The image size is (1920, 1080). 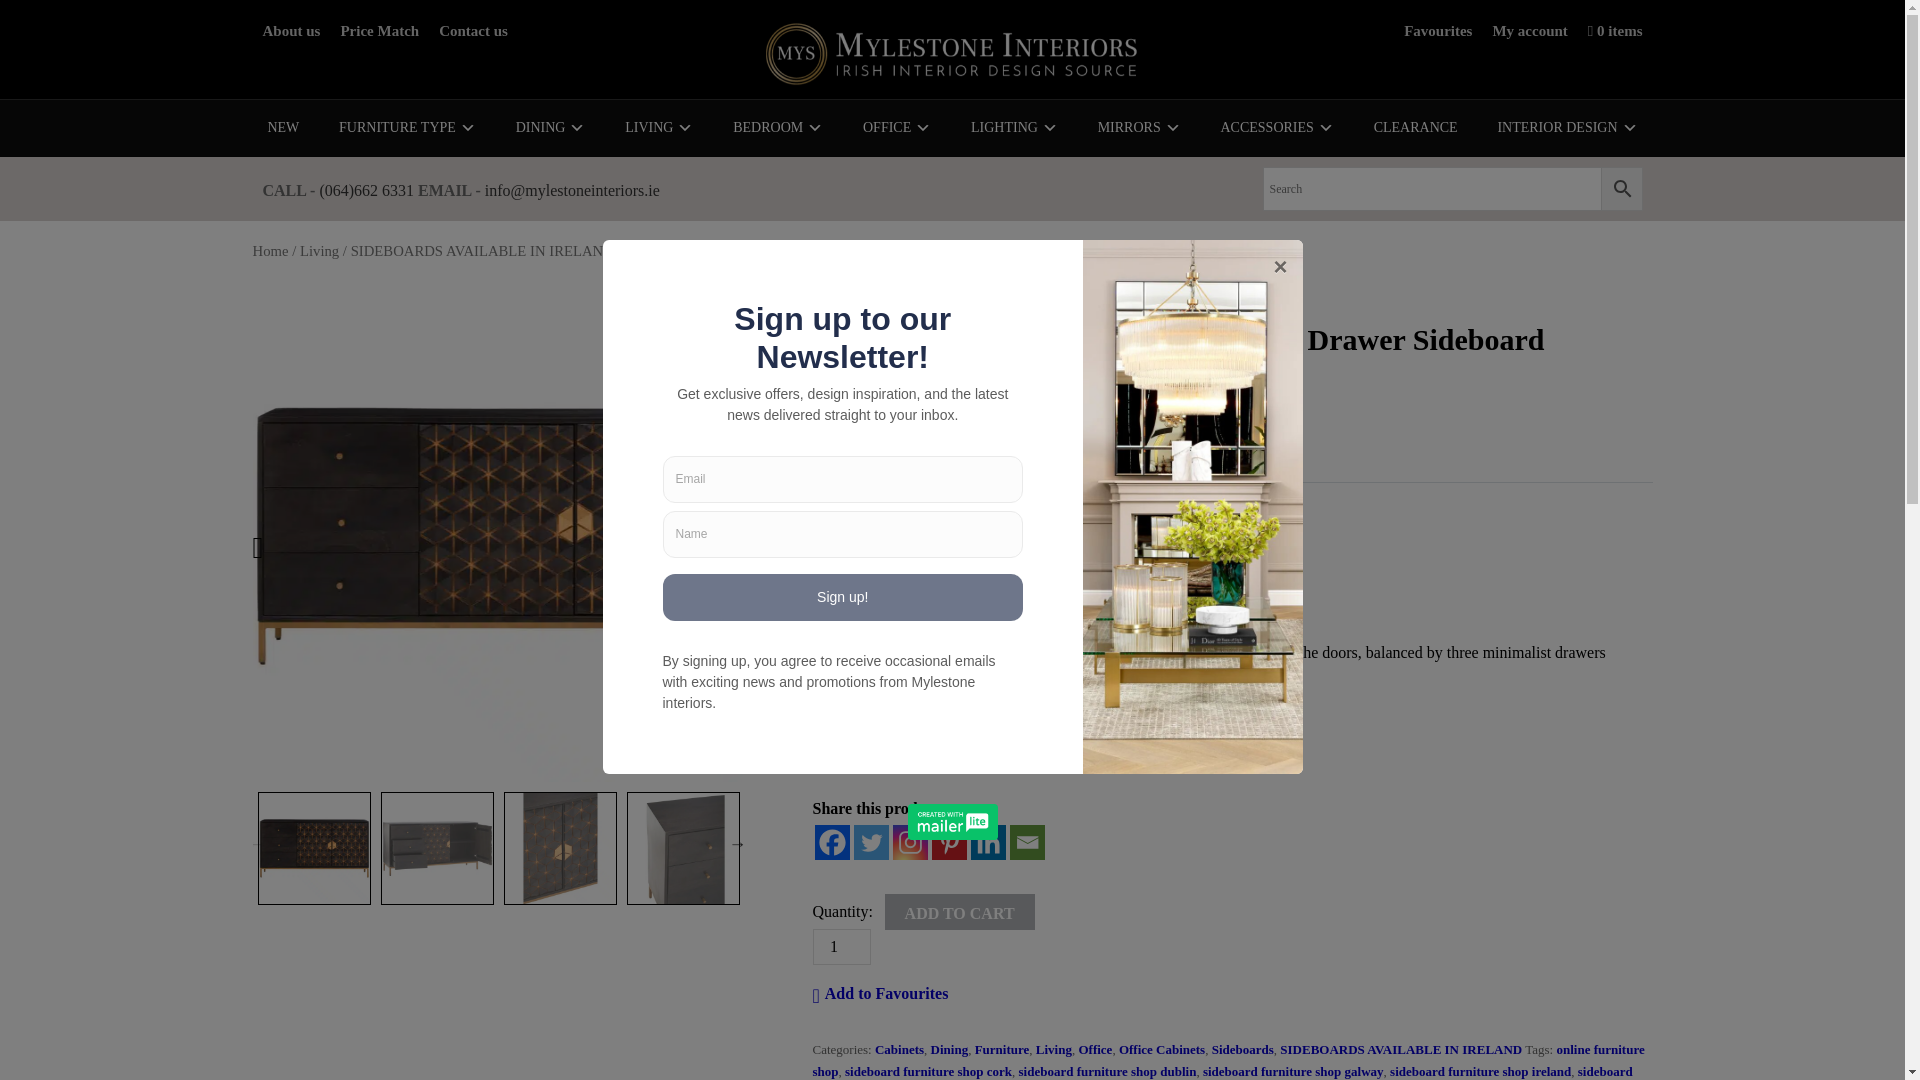 What do you see at coordinates (1528, 30) in the screenshot?
I see `My account` at bounding box center [1528, 30].